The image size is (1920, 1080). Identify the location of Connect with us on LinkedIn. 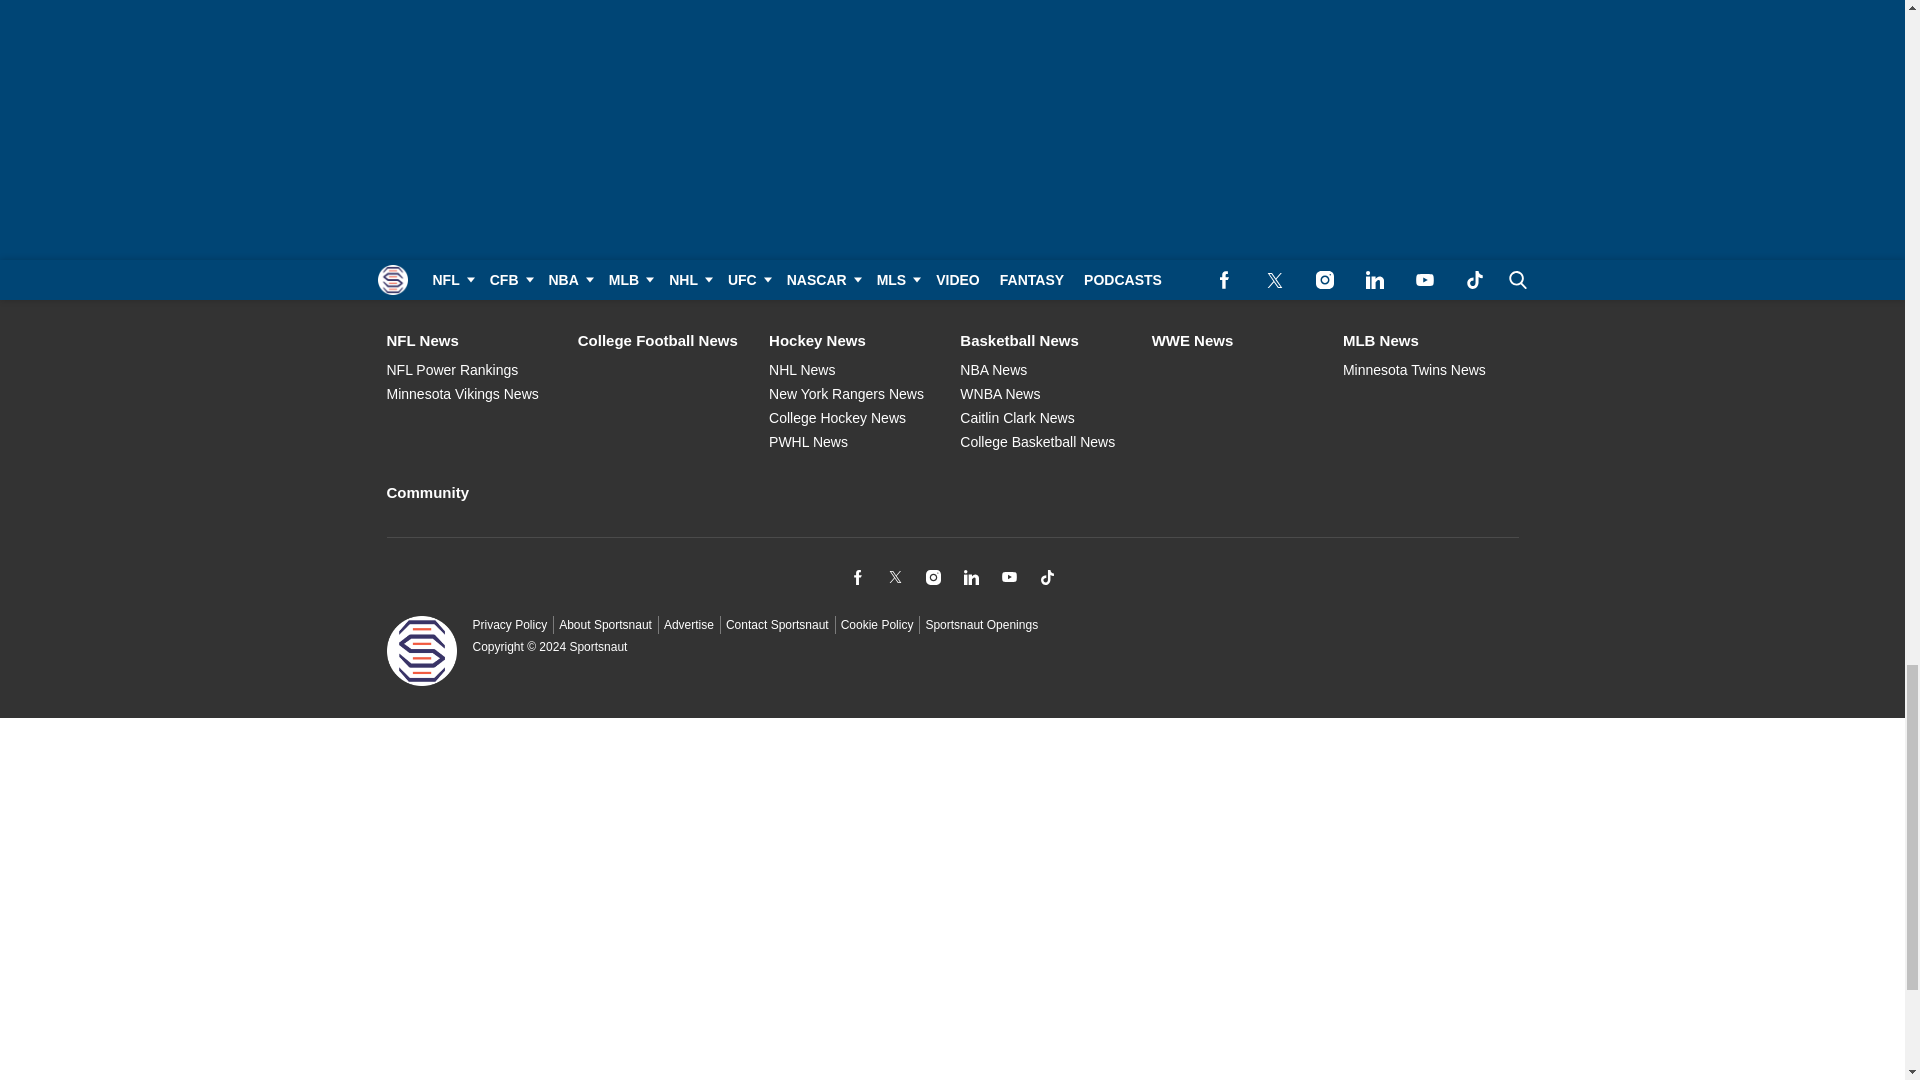
(971, 576).